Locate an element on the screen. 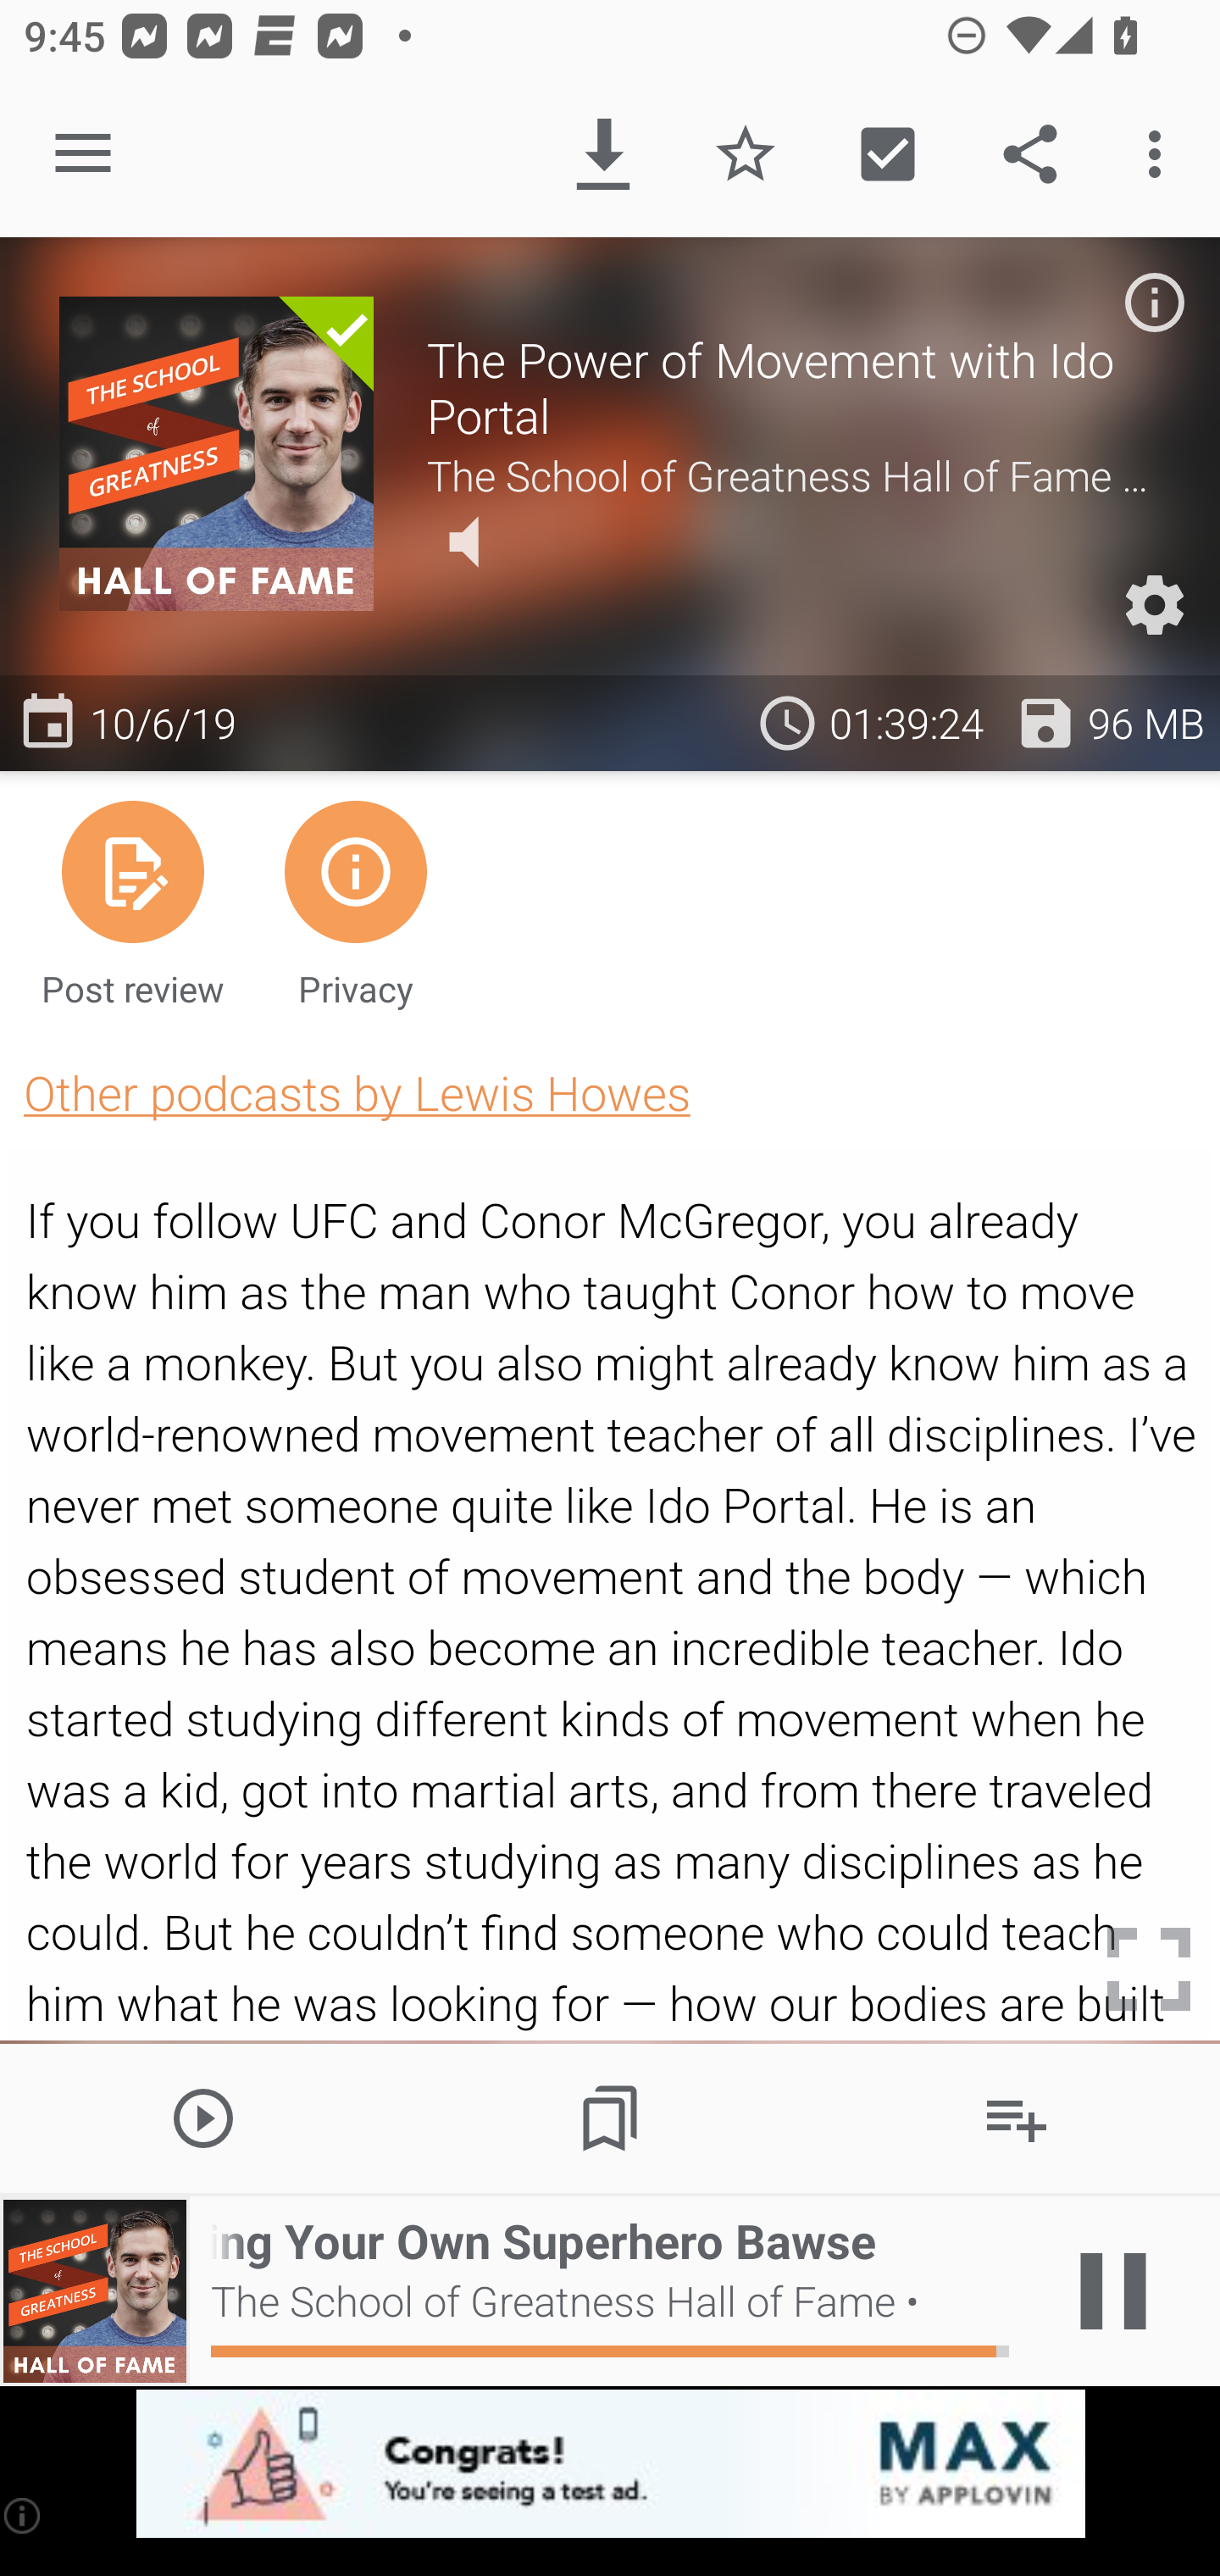 The image size is (1220, 2576). Toggle full screen mode is located at coordinates (1149, 1969).